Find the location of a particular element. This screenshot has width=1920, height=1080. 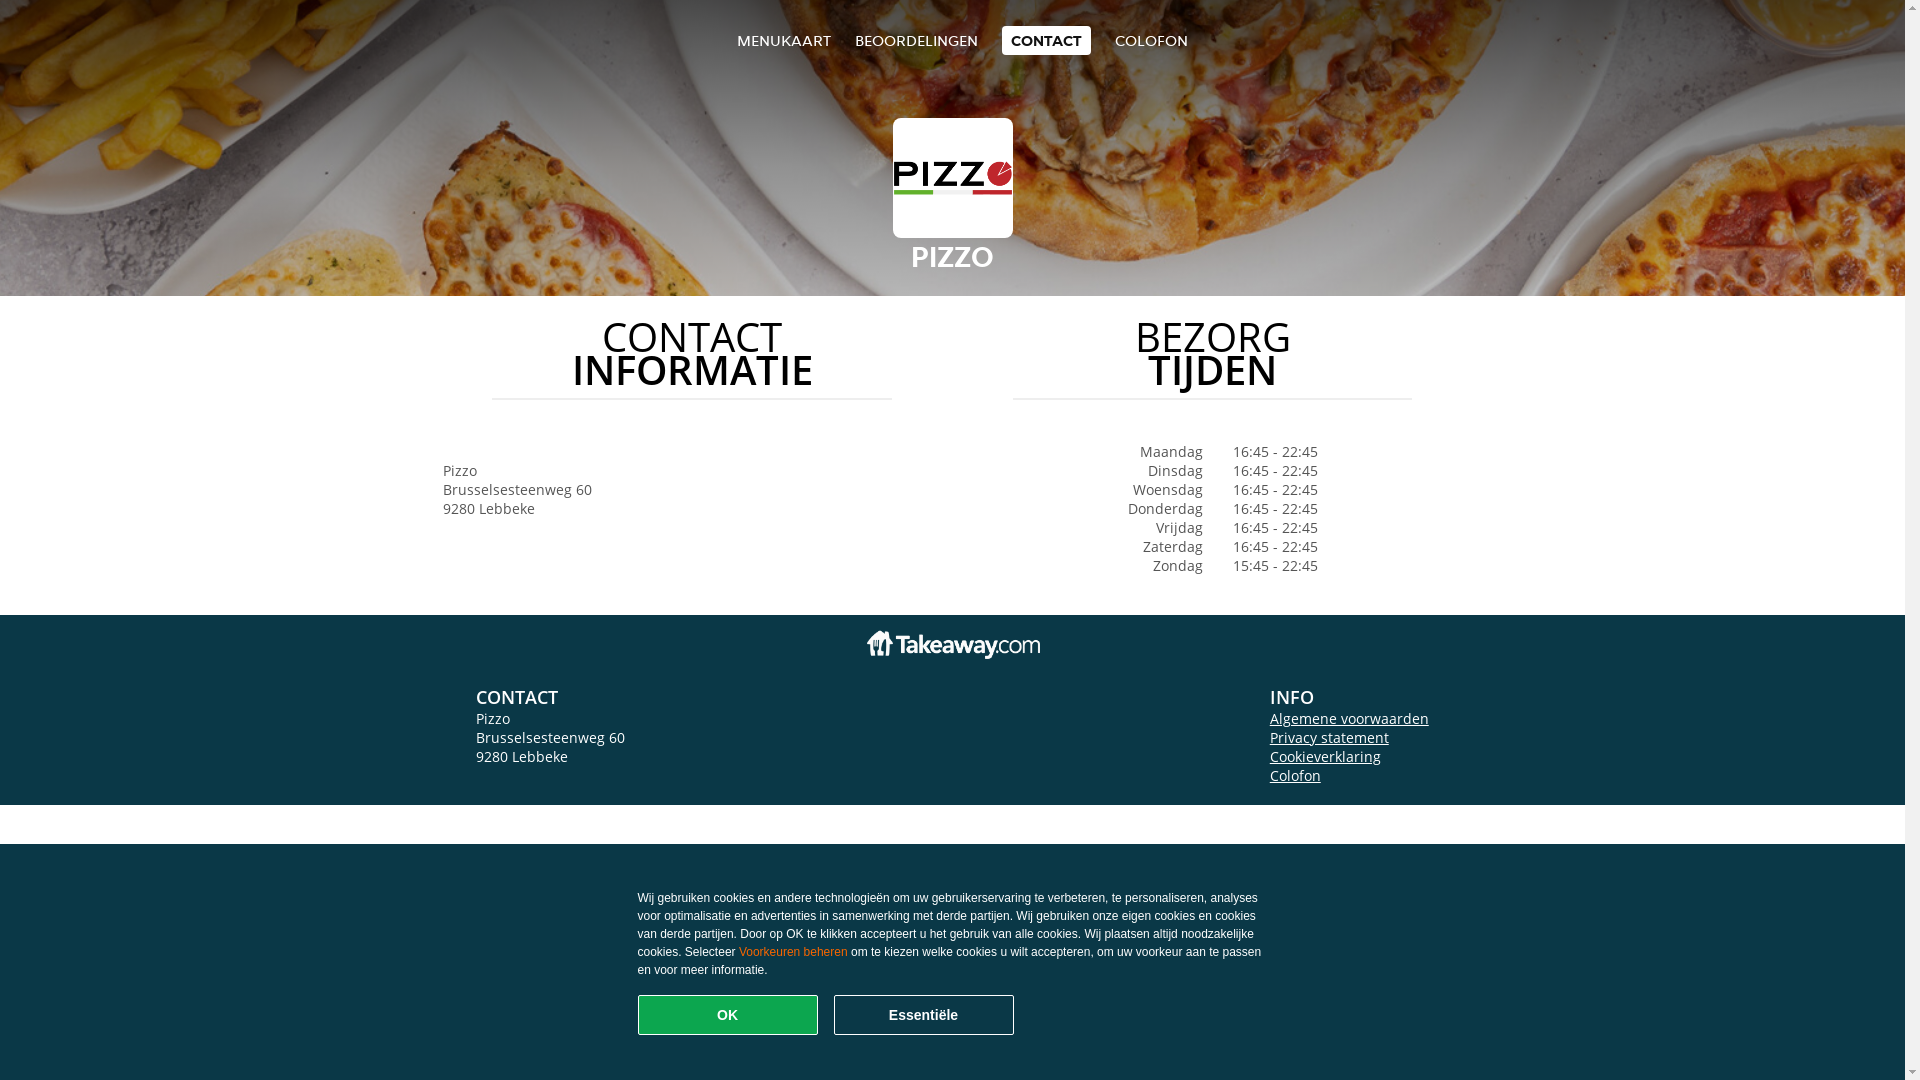

Colofon is located at coordinates (1296, 776).